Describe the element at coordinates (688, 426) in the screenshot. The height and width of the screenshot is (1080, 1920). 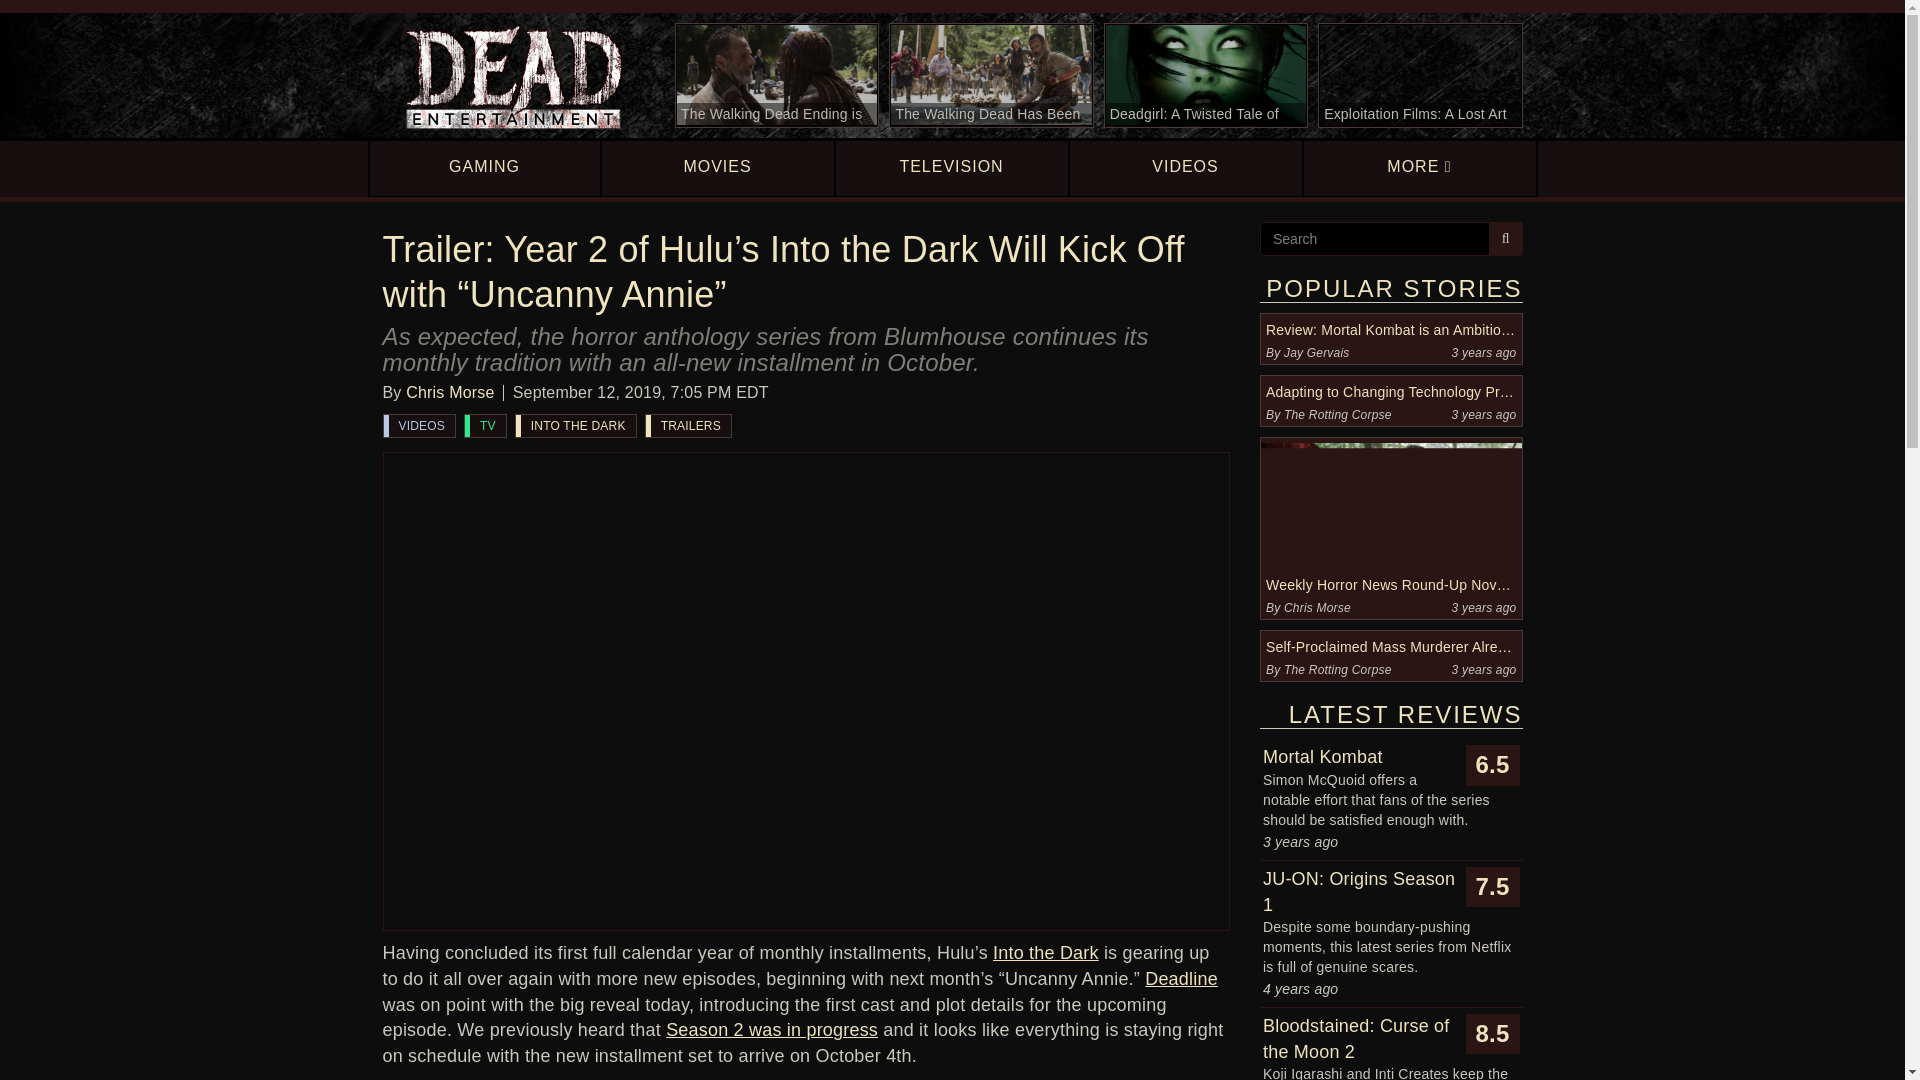
I see `TRAILERS` at that location.